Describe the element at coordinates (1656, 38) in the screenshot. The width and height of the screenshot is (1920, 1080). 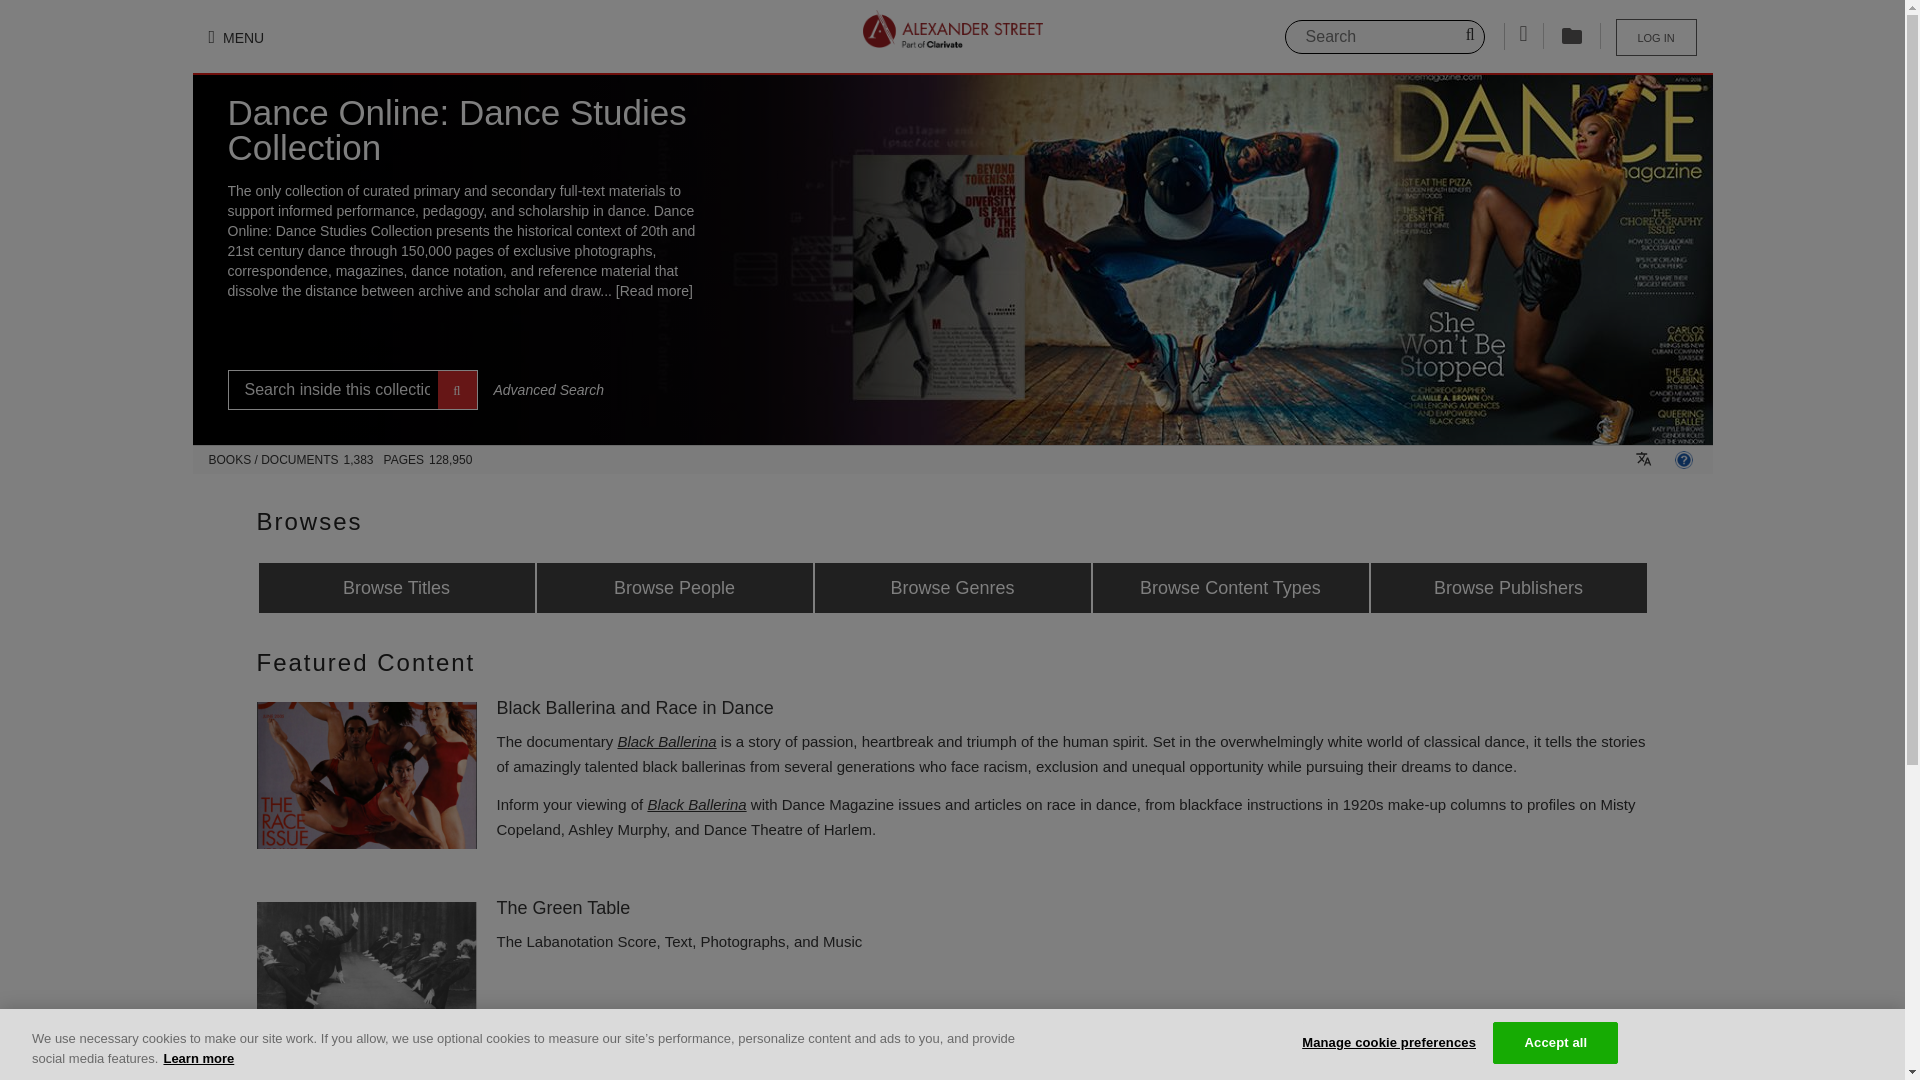
I see `LOG IN` at that location.